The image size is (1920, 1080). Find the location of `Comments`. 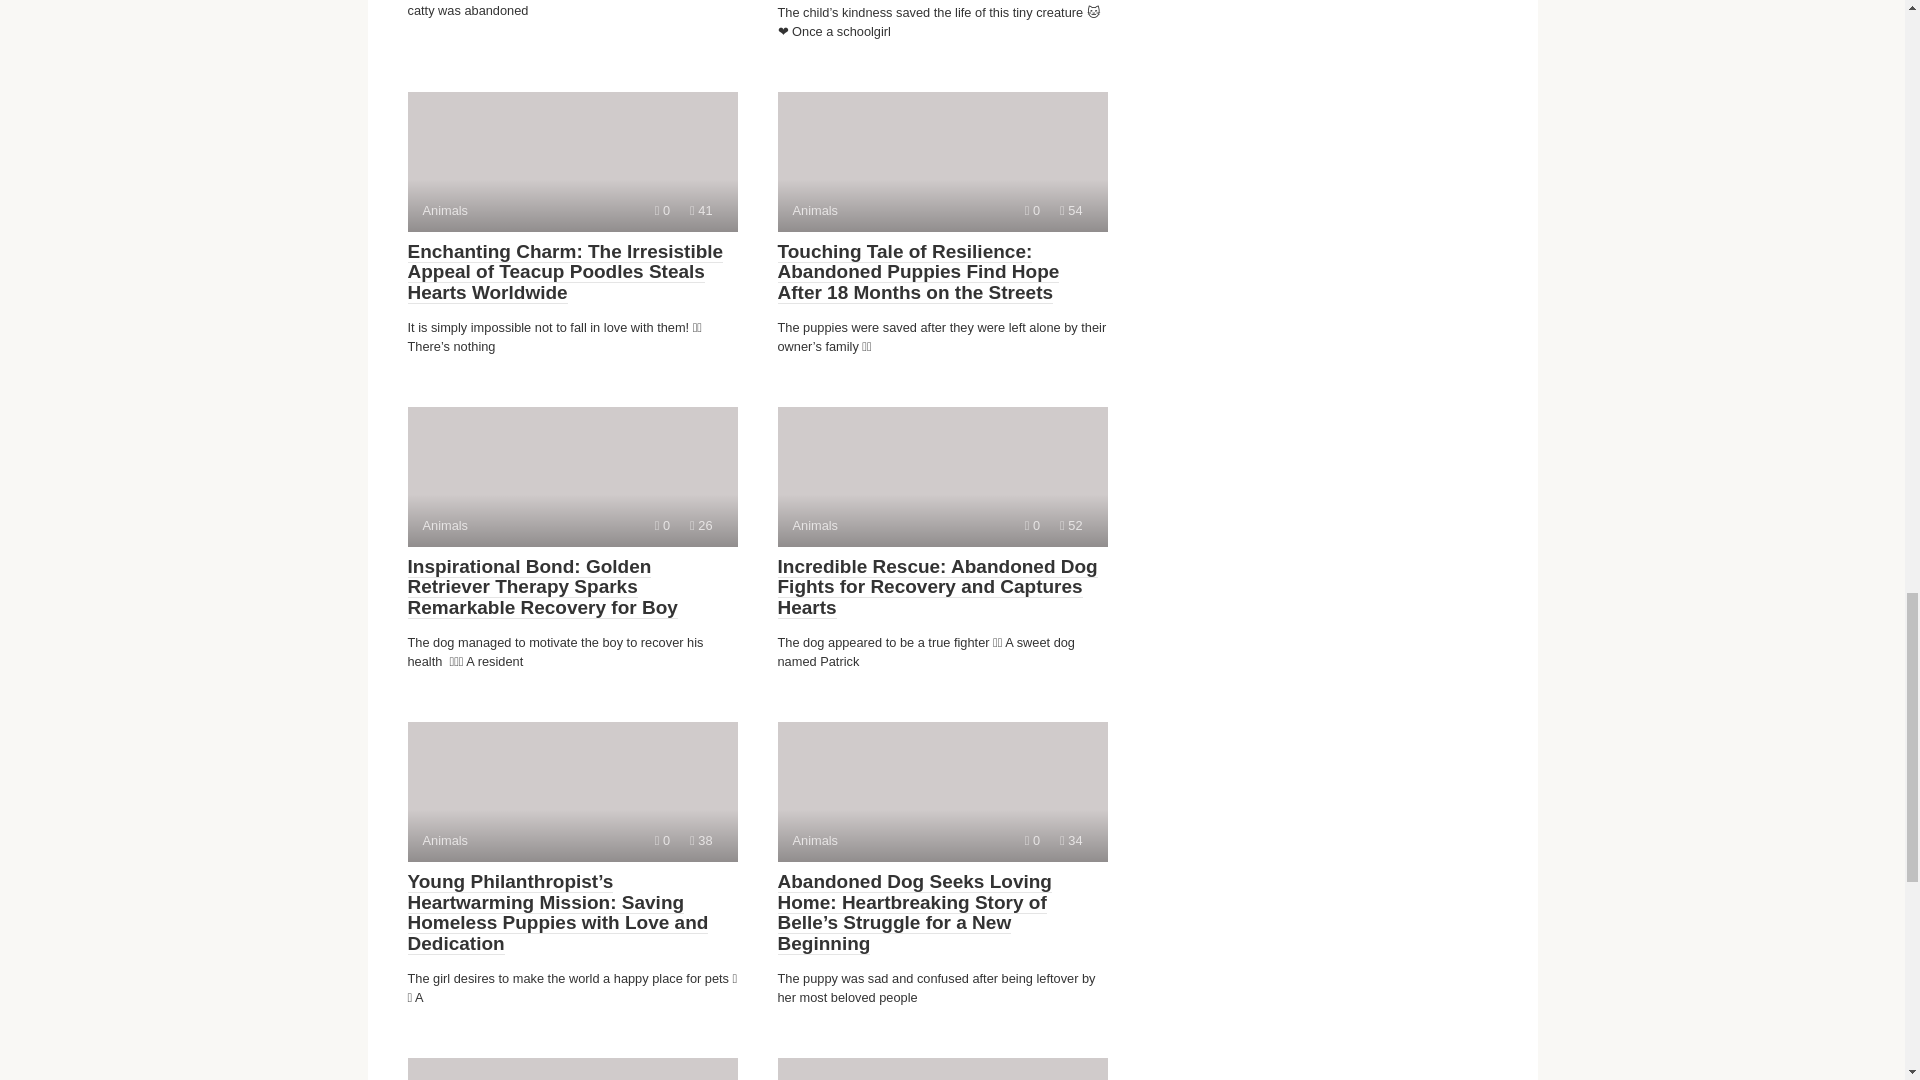

Comments is located at coordinates (942, 162).